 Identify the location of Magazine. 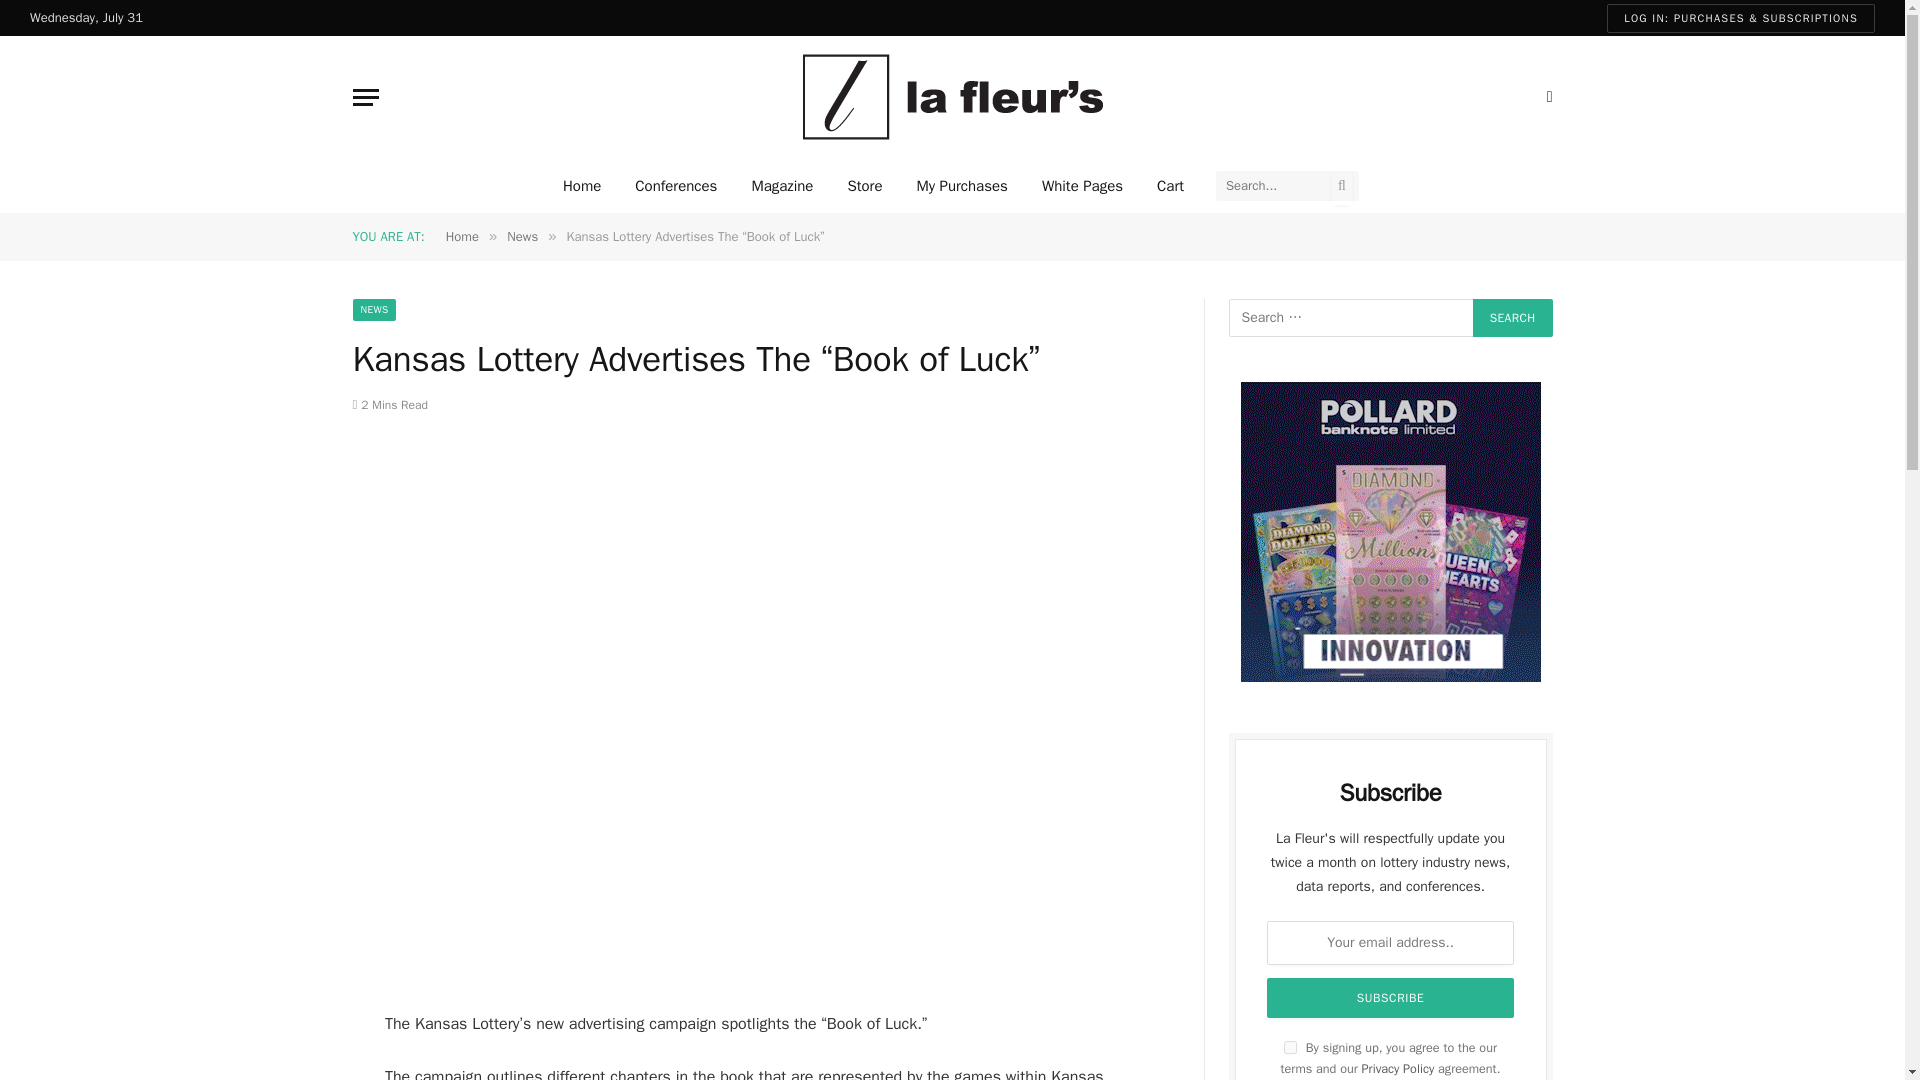
(781, 184).